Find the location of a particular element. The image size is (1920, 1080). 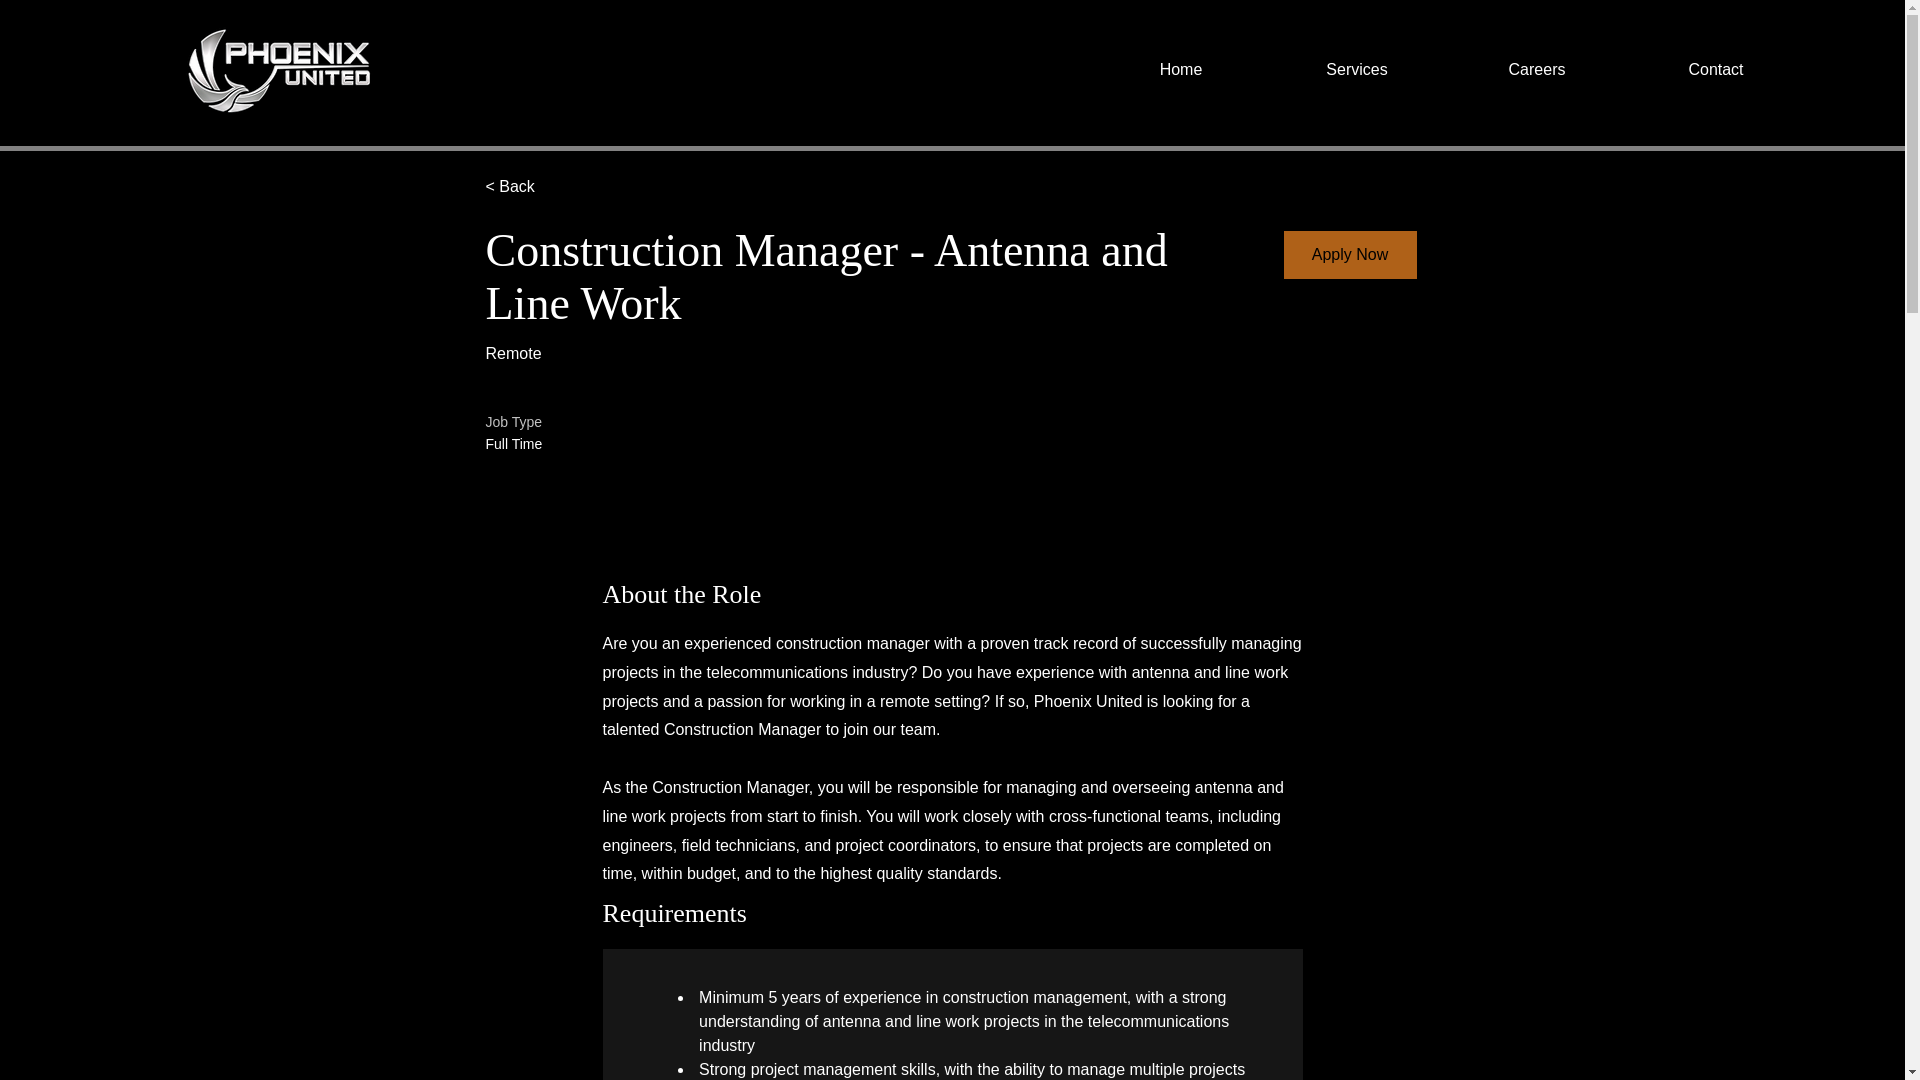

Services is located at coordinates (1356, 70).